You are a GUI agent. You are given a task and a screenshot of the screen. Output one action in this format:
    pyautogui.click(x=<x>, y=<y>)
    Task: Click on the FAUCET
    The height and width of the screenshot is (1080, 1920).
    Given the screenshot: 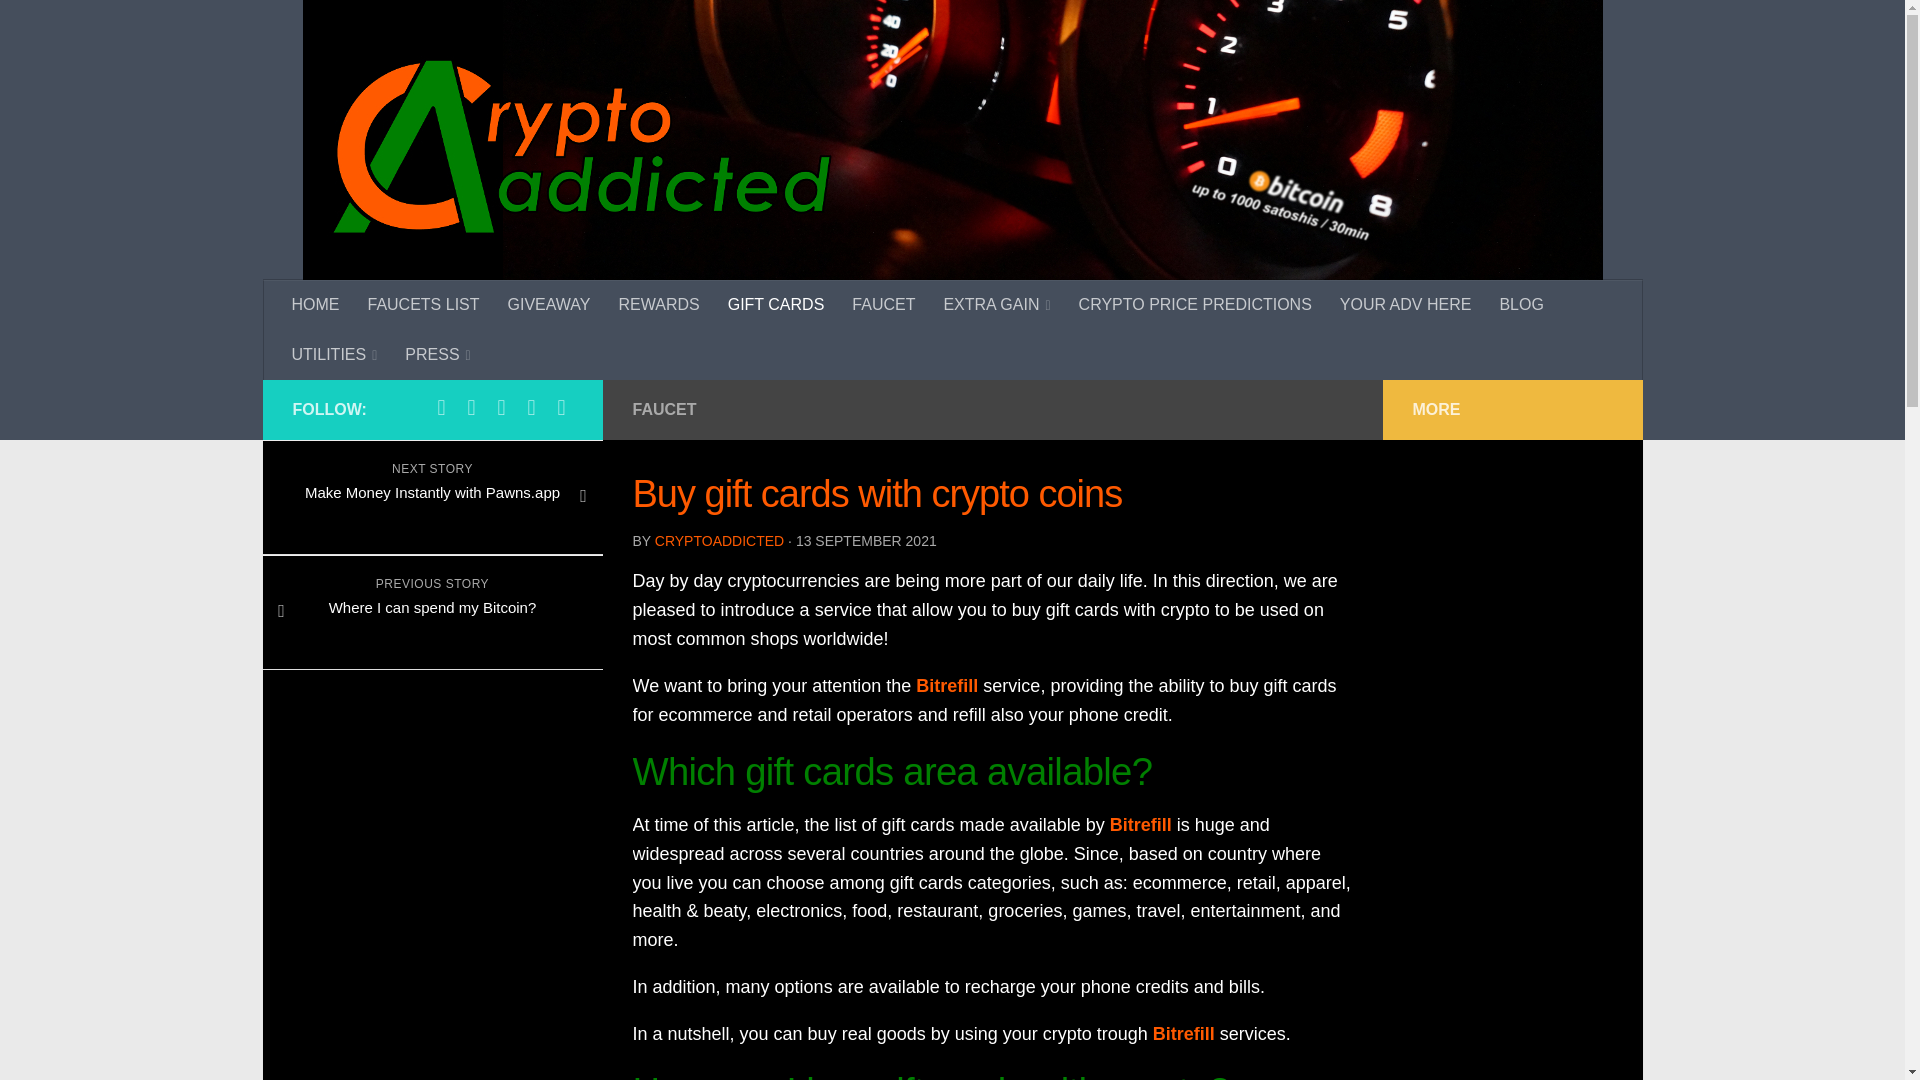 What is the action you would take?
    pyautogui.click(x=883, y=304)
    